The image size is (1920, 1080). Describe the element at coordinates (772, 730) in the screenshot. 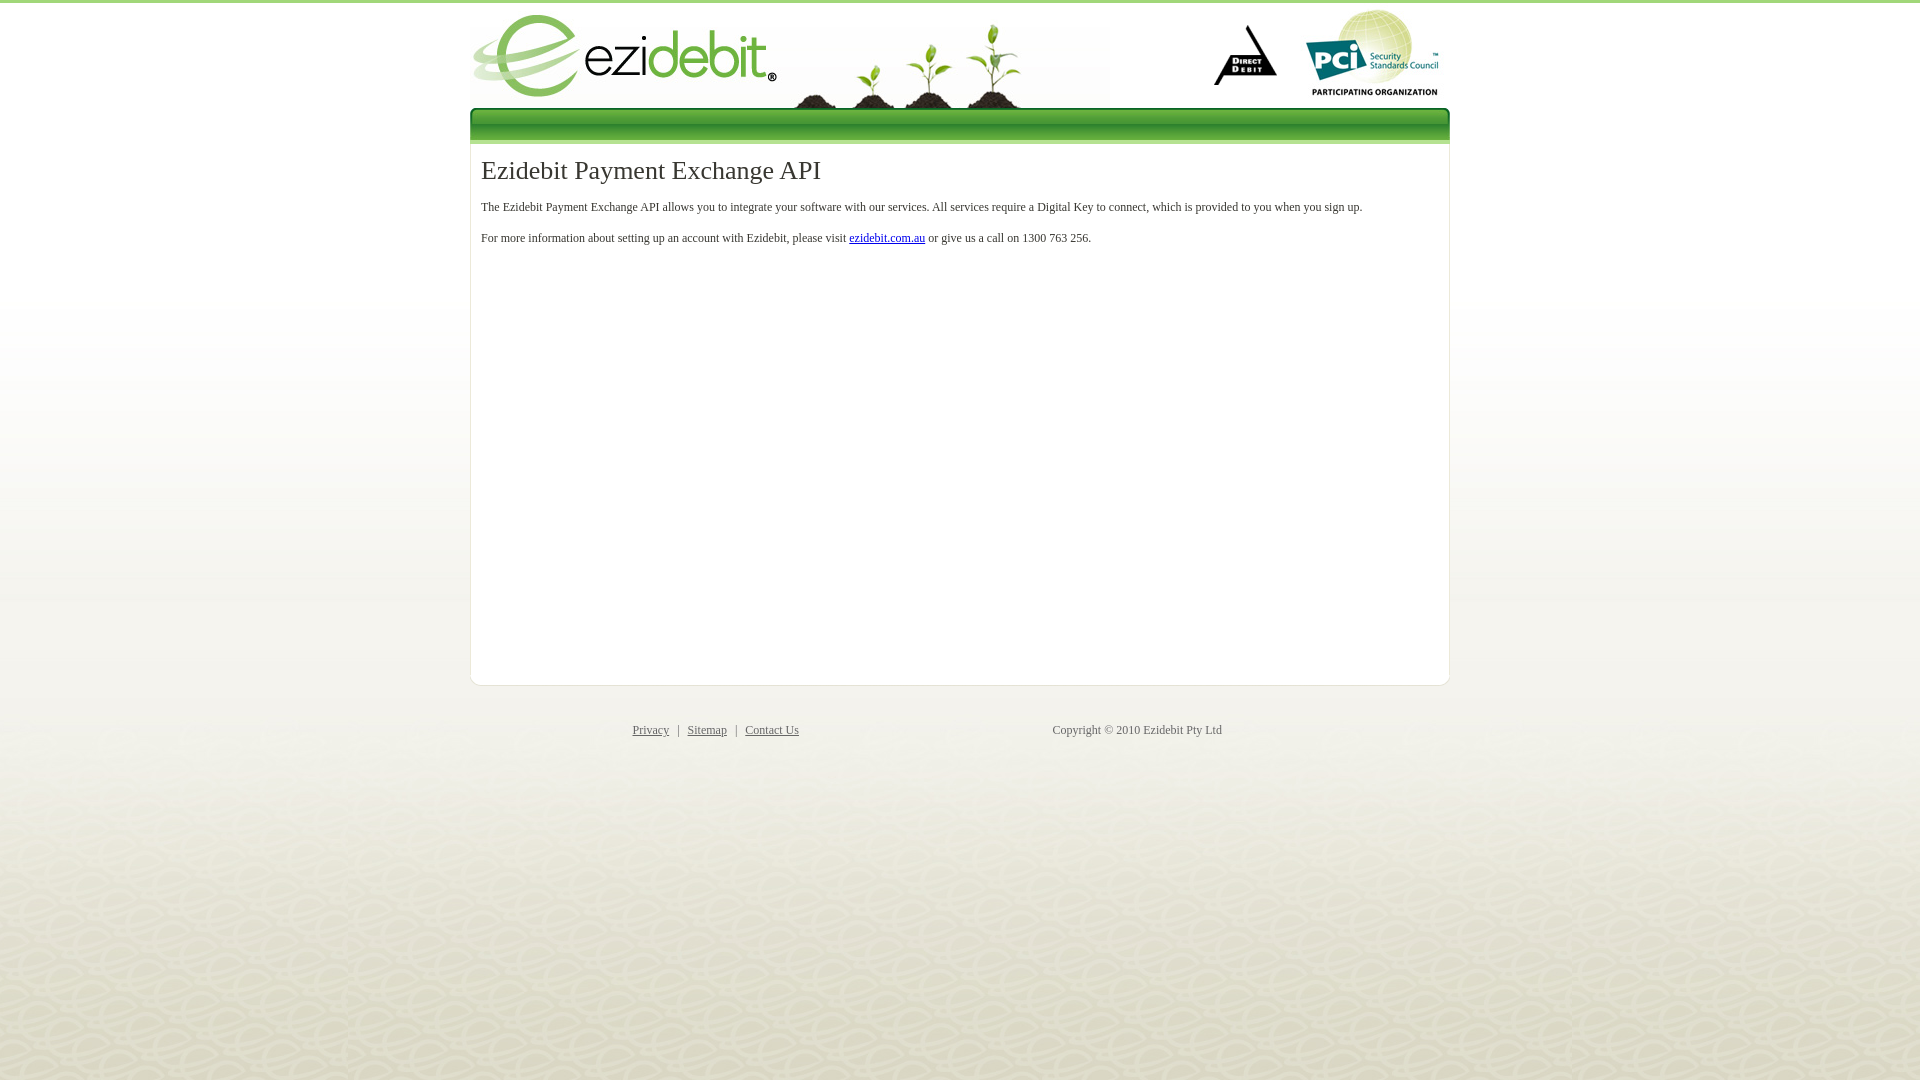

I see `Contact Us` at that location.